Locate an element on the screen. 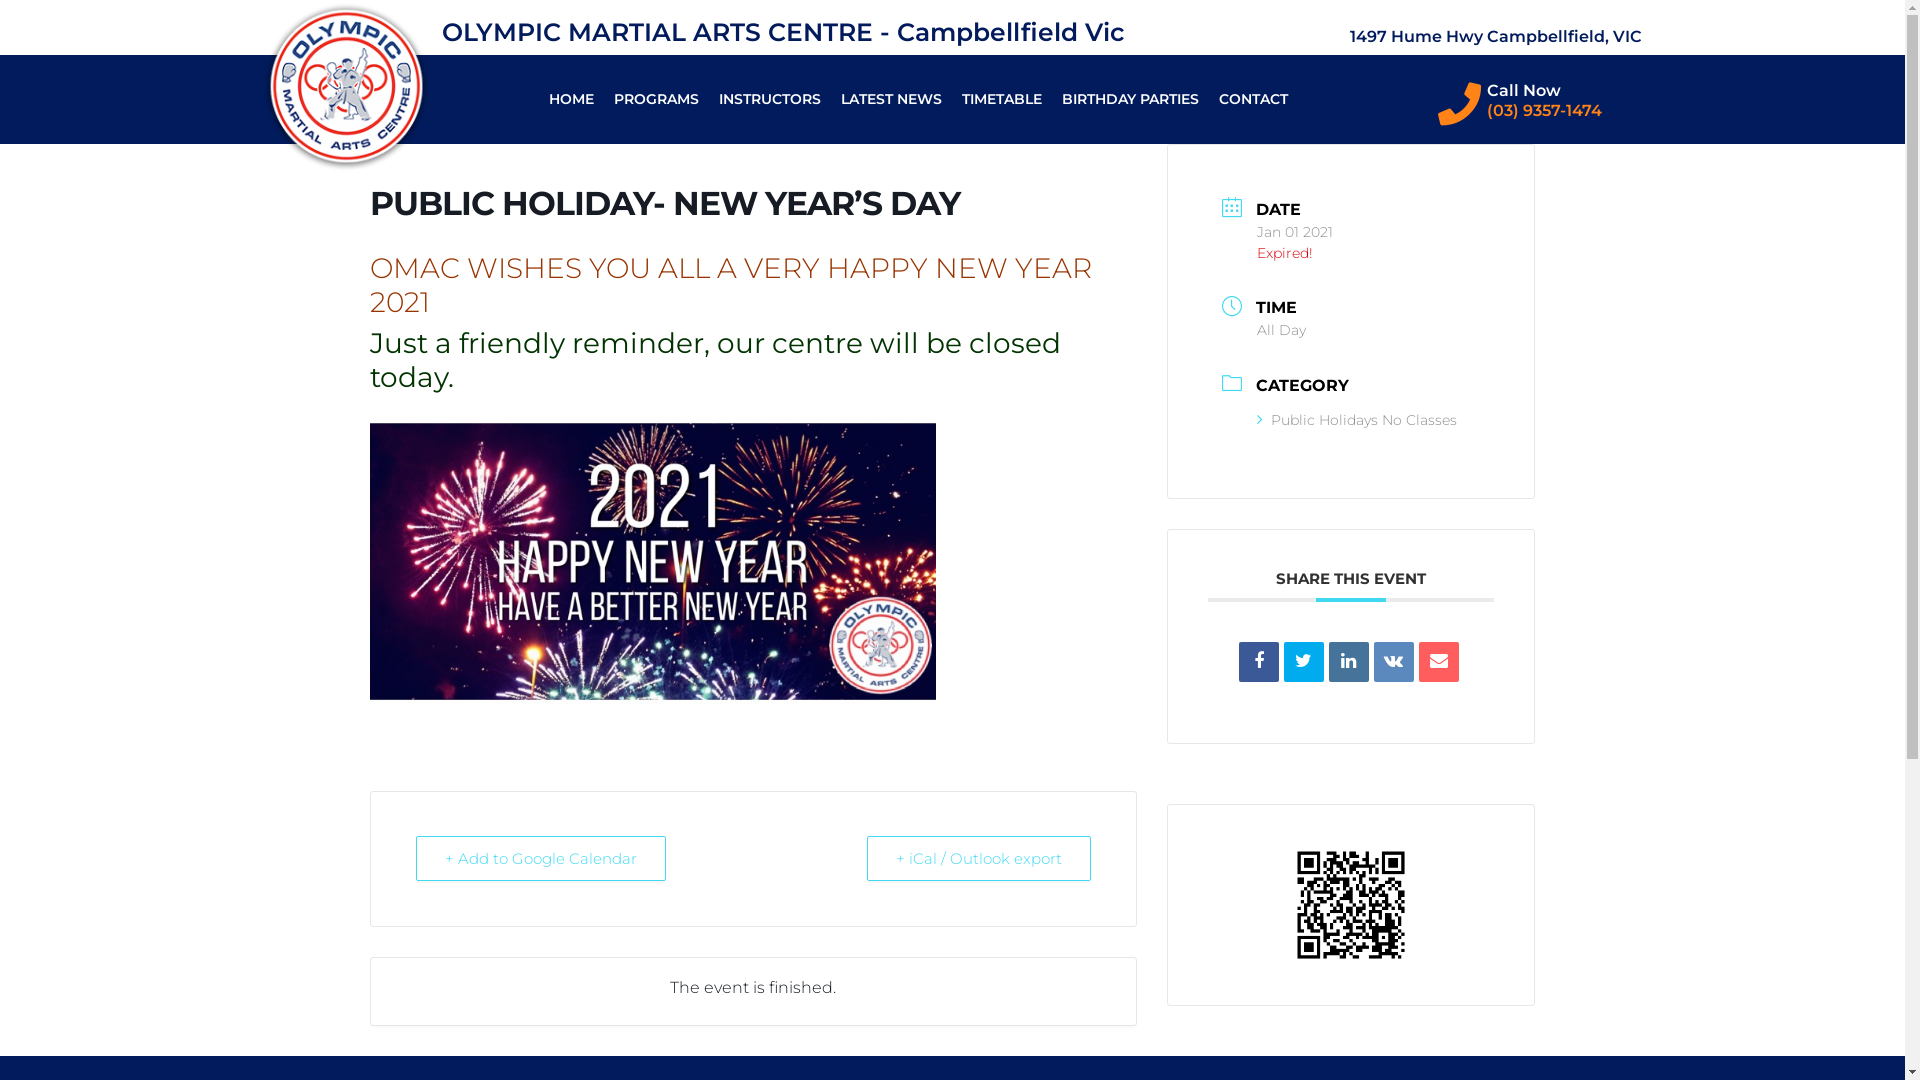 This screenshot has width=1920, height=1080. (03) 9357-1474 is located at coordinates (1544, 110).